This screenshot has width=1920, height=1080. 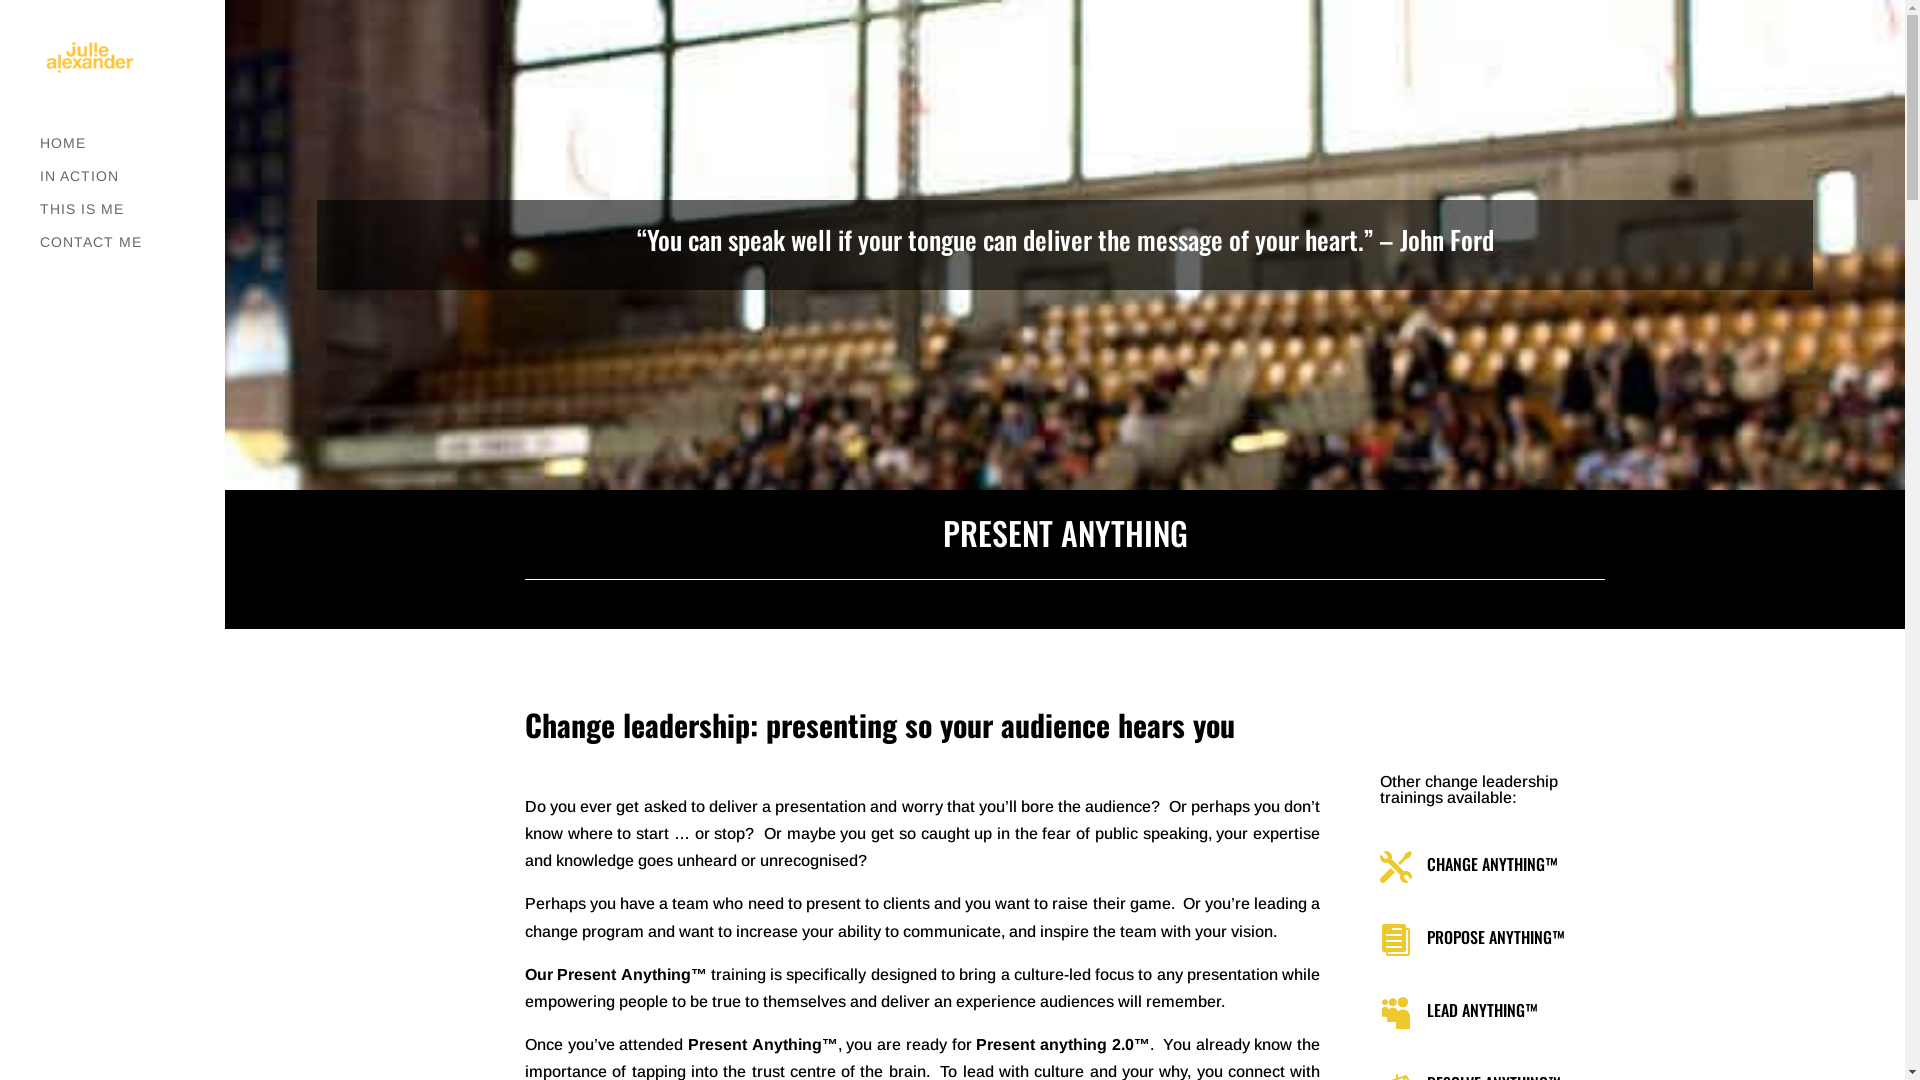 I want to click on CONTACT ME, so click(x=132, y=252).